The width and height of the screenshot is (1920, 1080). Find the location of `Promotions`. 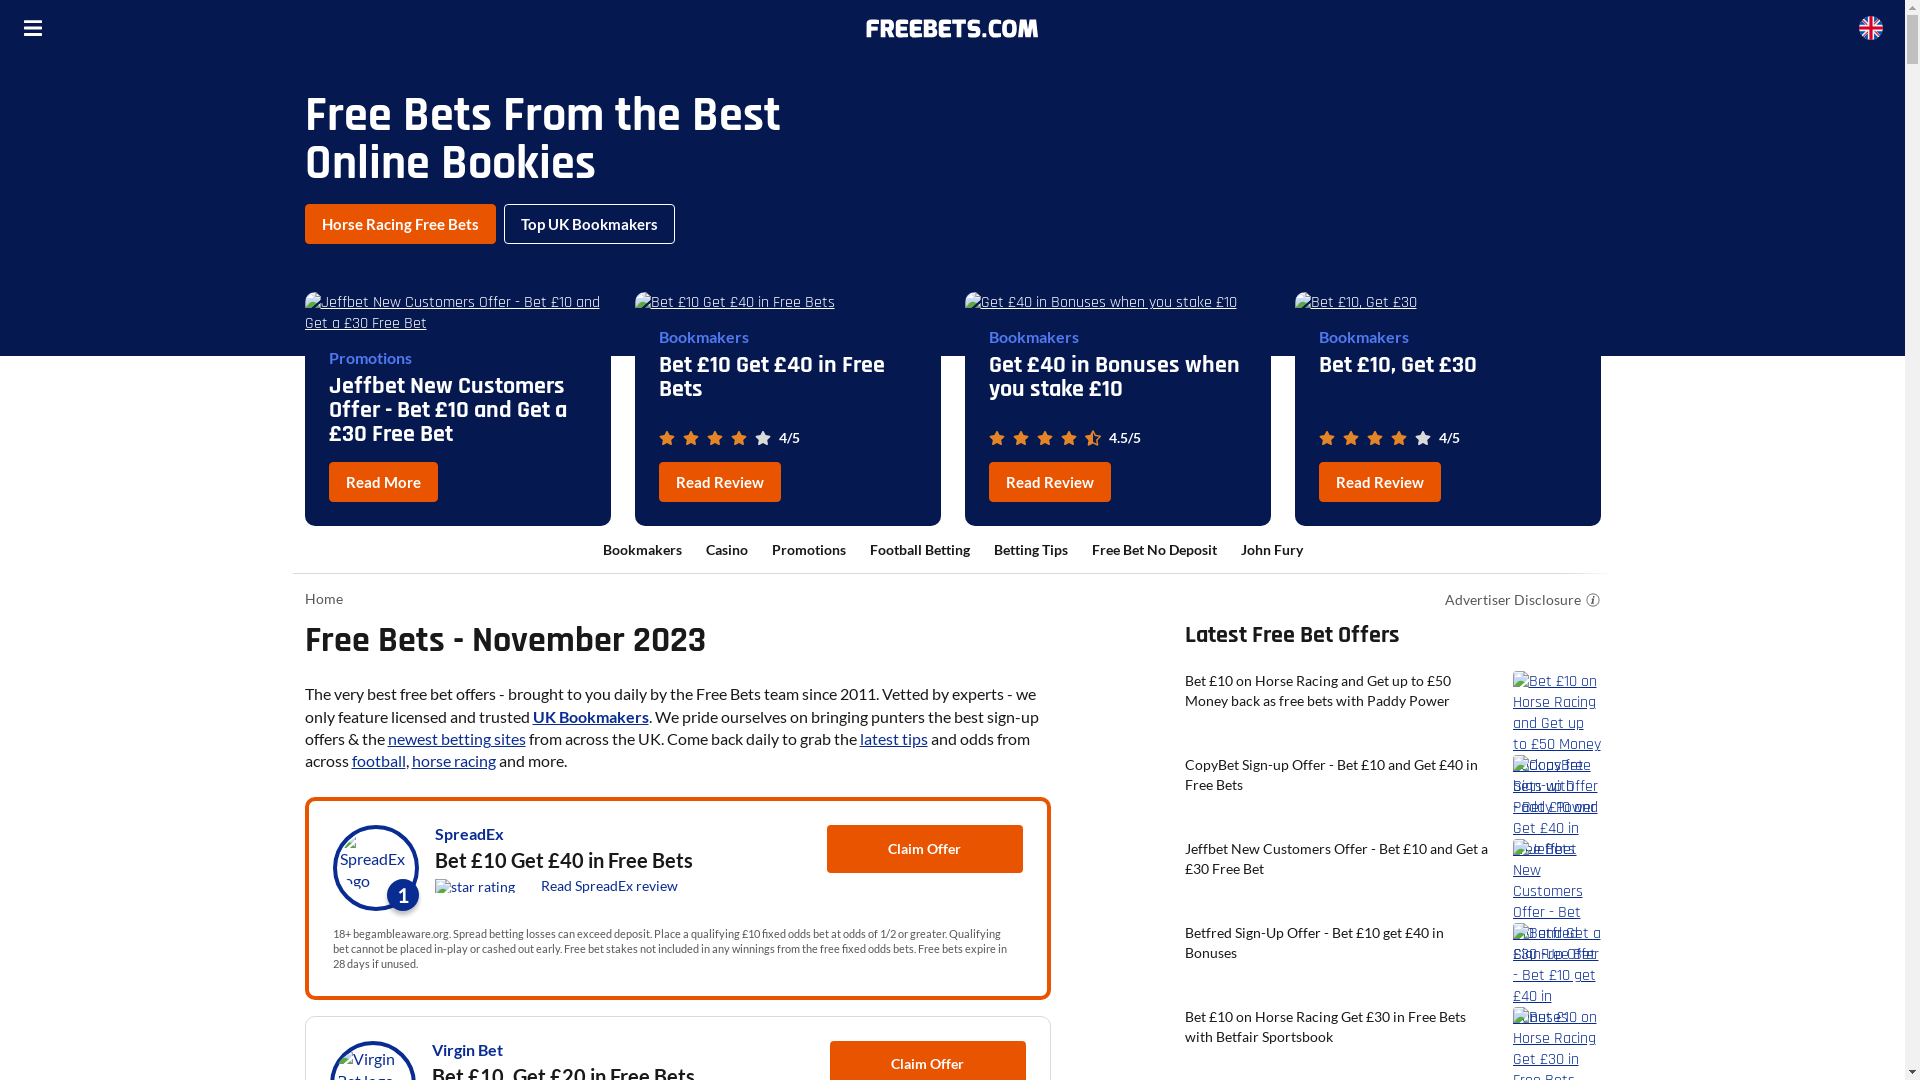

Promotions is located at coordinates (370, 358).